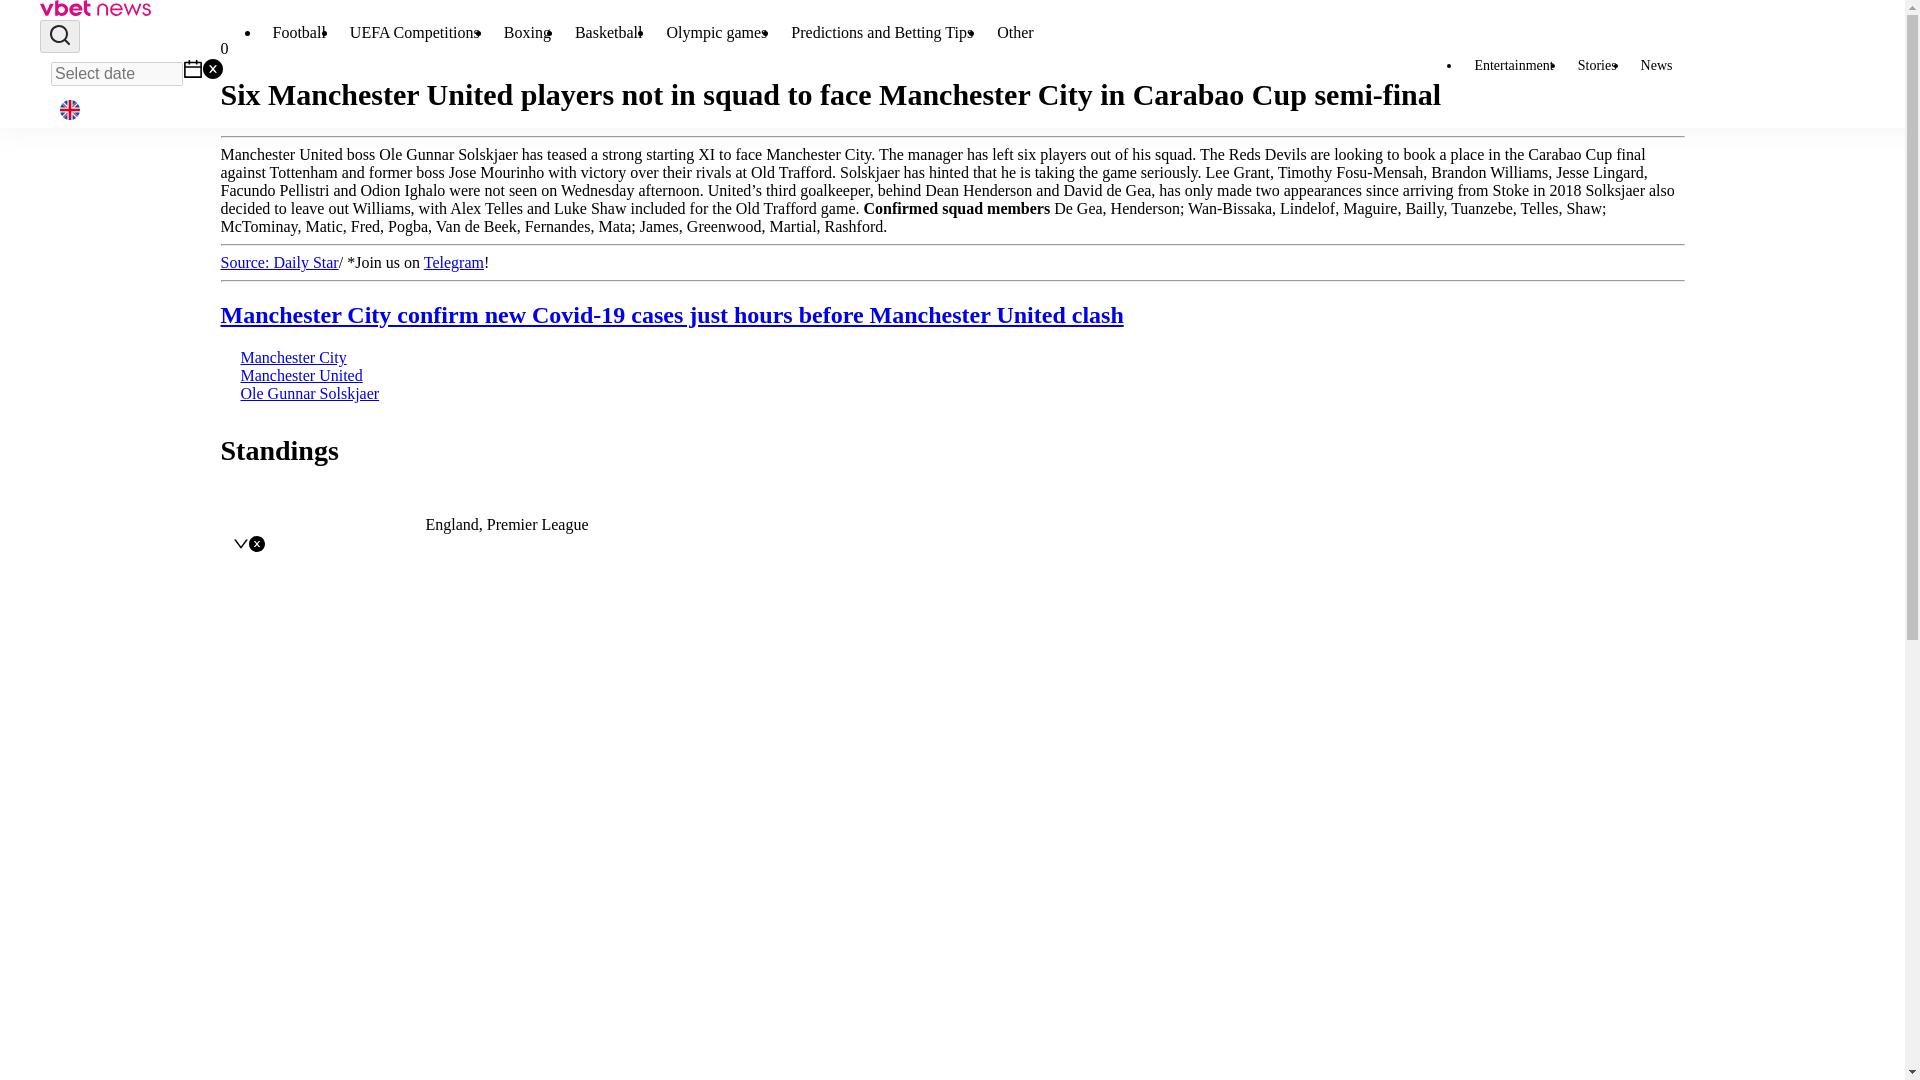  What do you see at coordinates (309, 392) in the screenshot?
I see `Ole Gunnar Solskjaer` at bounding box center [309, 392].